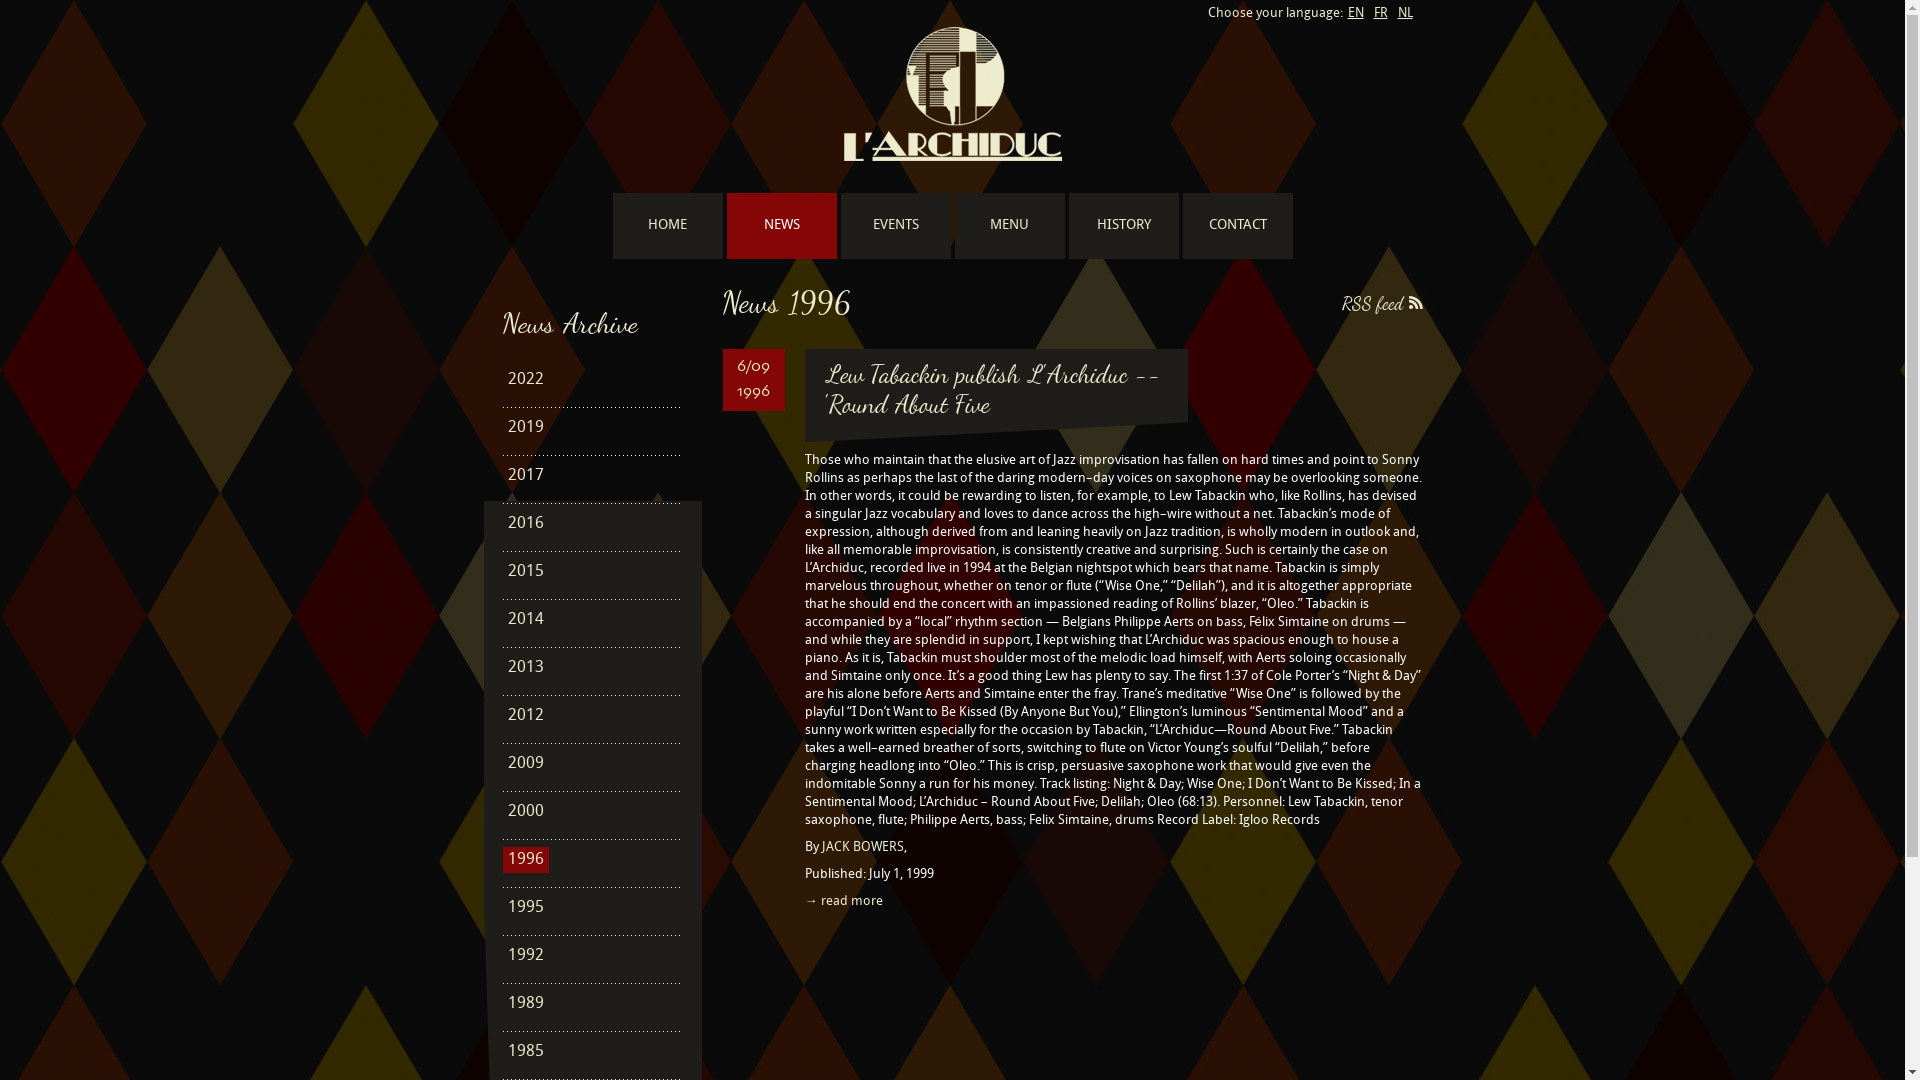 This screenshot has height=1080, width=1920. Describe the element at coordinates (525, 524) in the screenshot. I see `2016` at that location.